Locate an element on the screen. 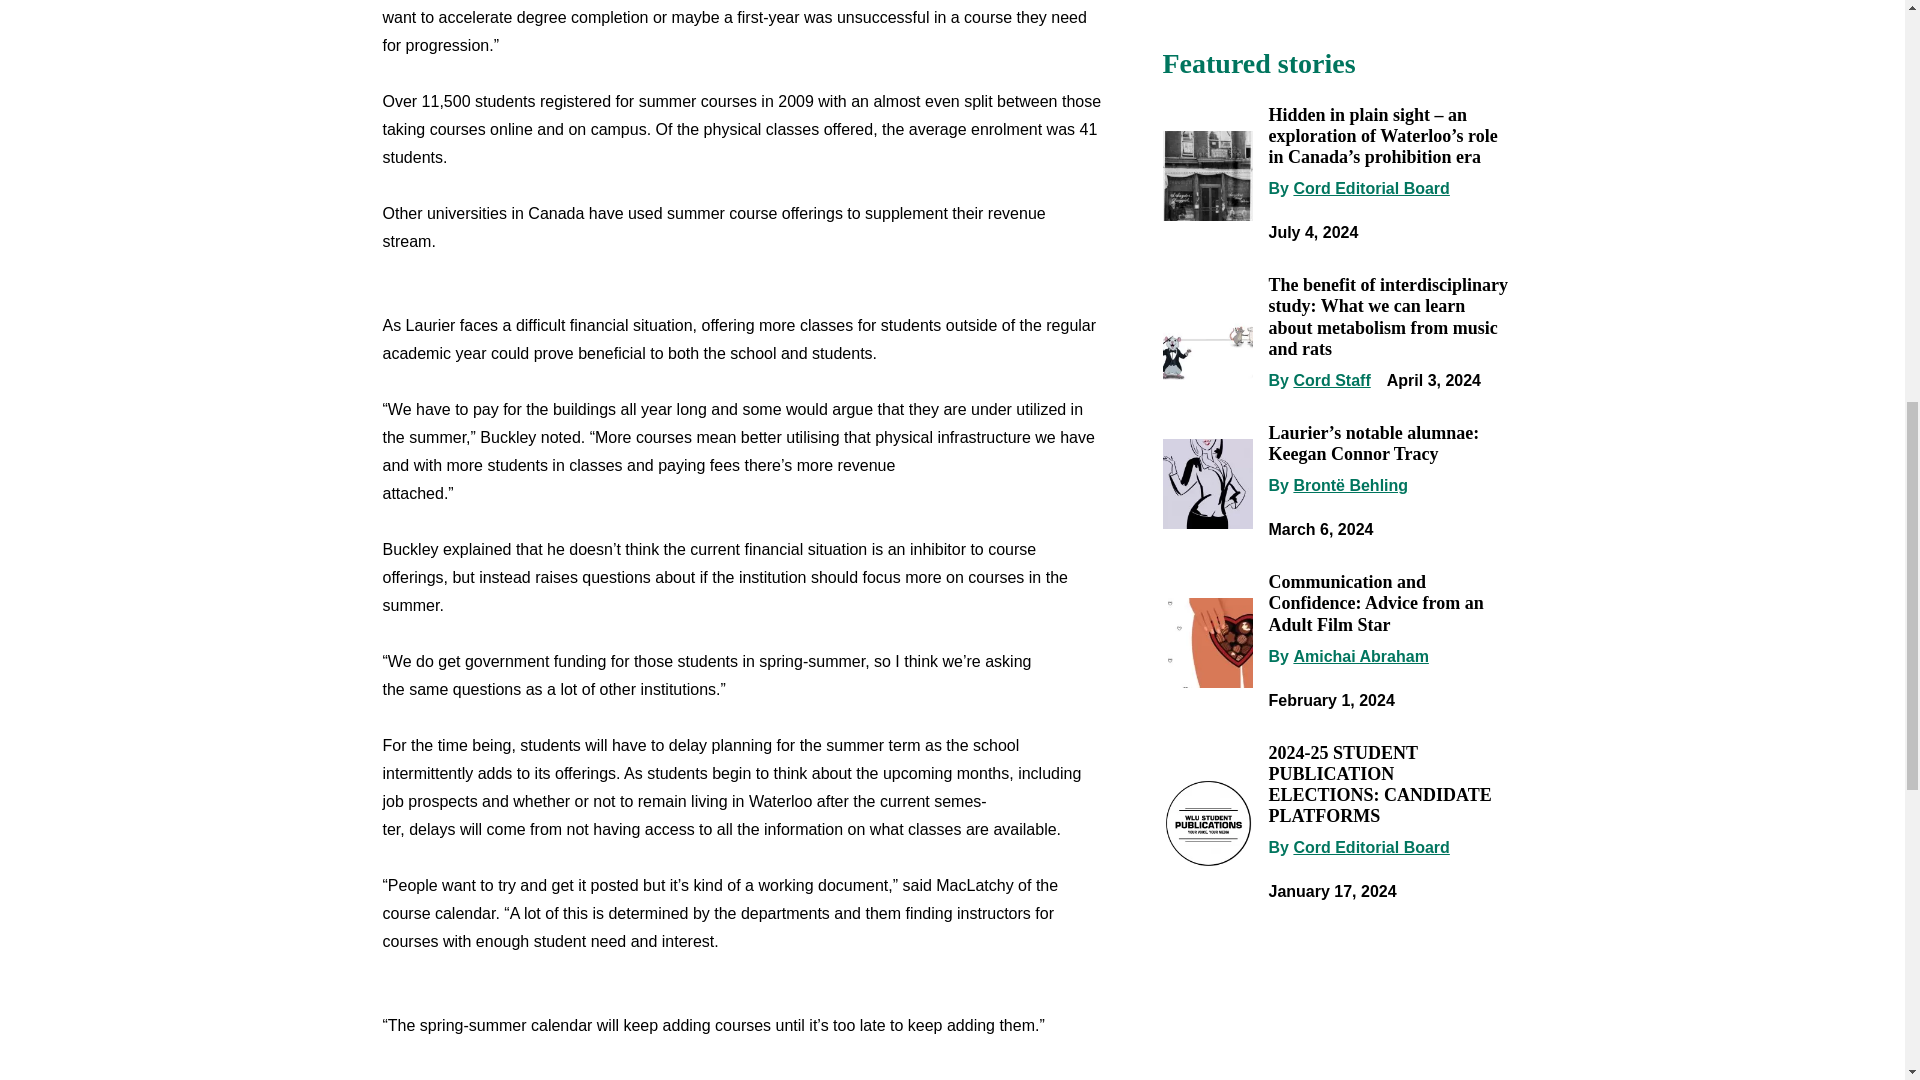  Posts by Cord Staff is located at coordinates (1331, 380).